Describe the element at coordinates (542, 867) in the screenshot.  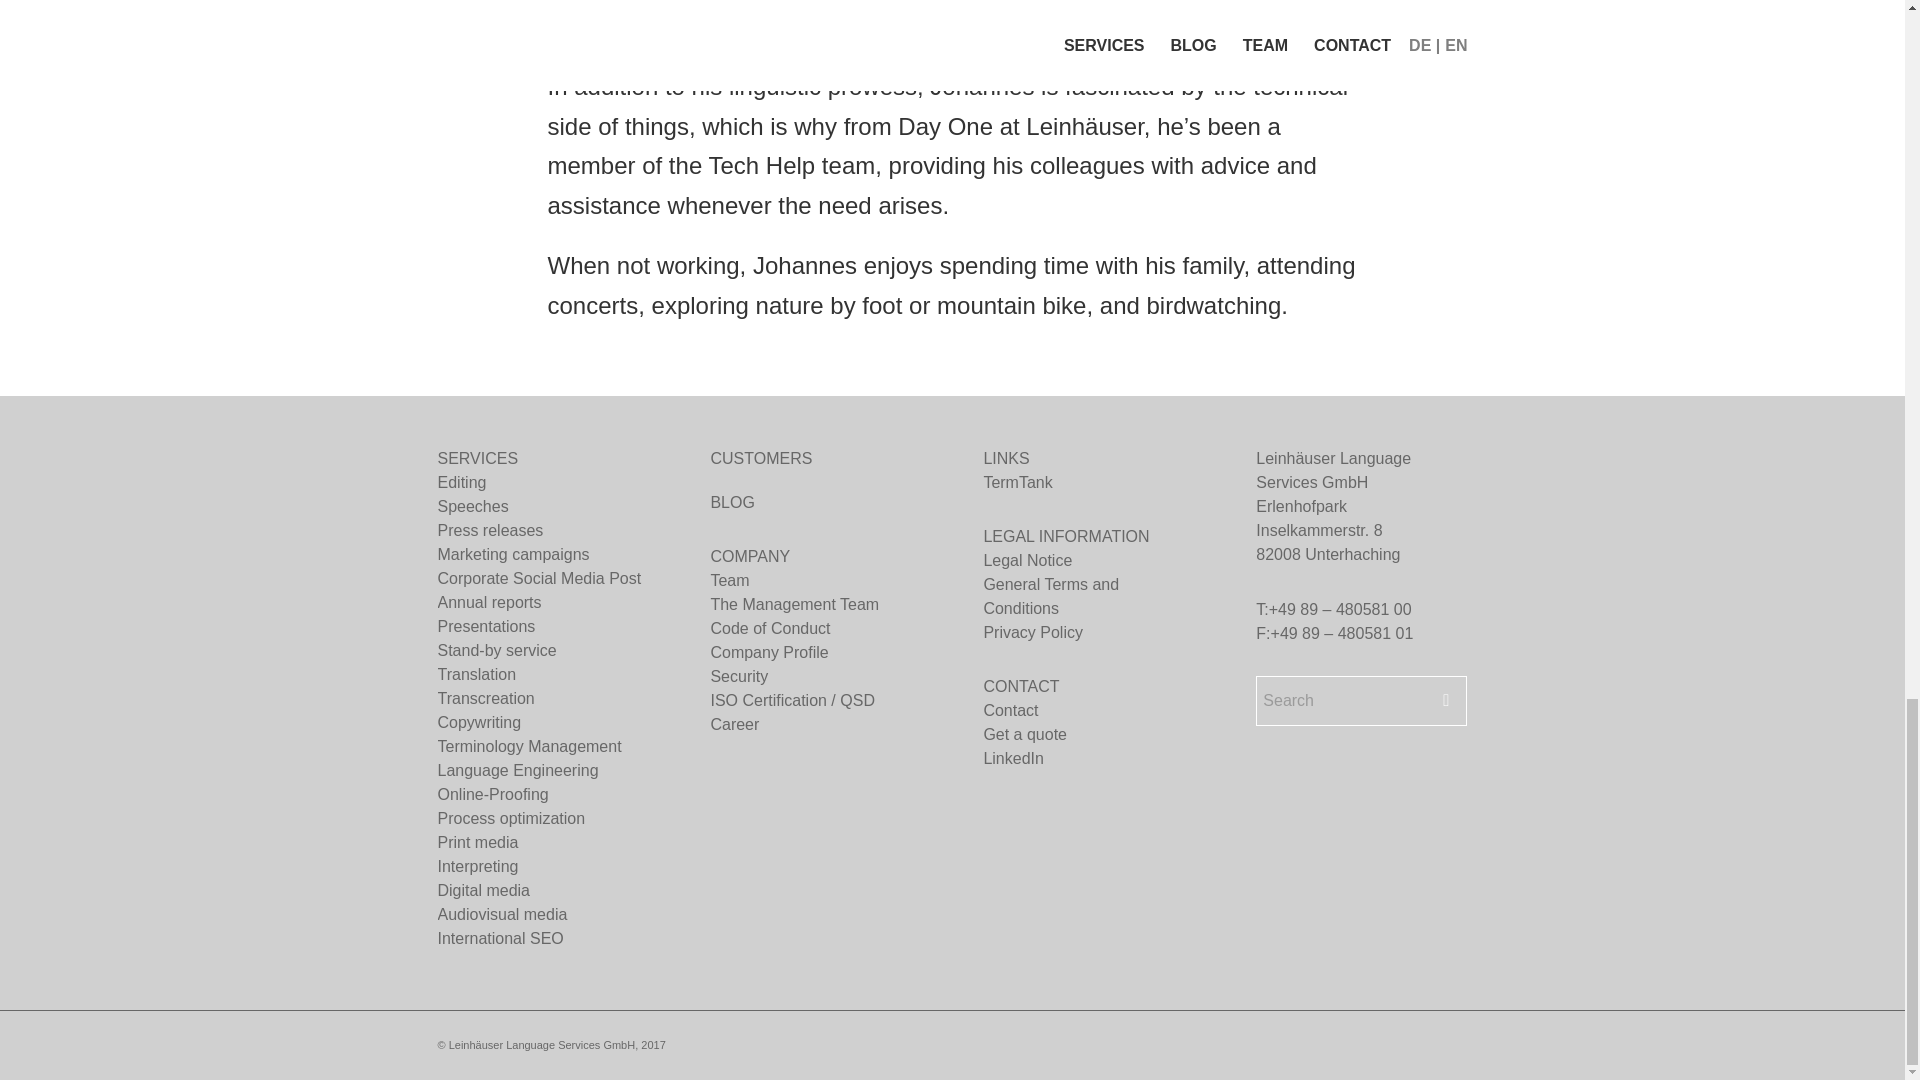
I see `Interpreting` at that location.